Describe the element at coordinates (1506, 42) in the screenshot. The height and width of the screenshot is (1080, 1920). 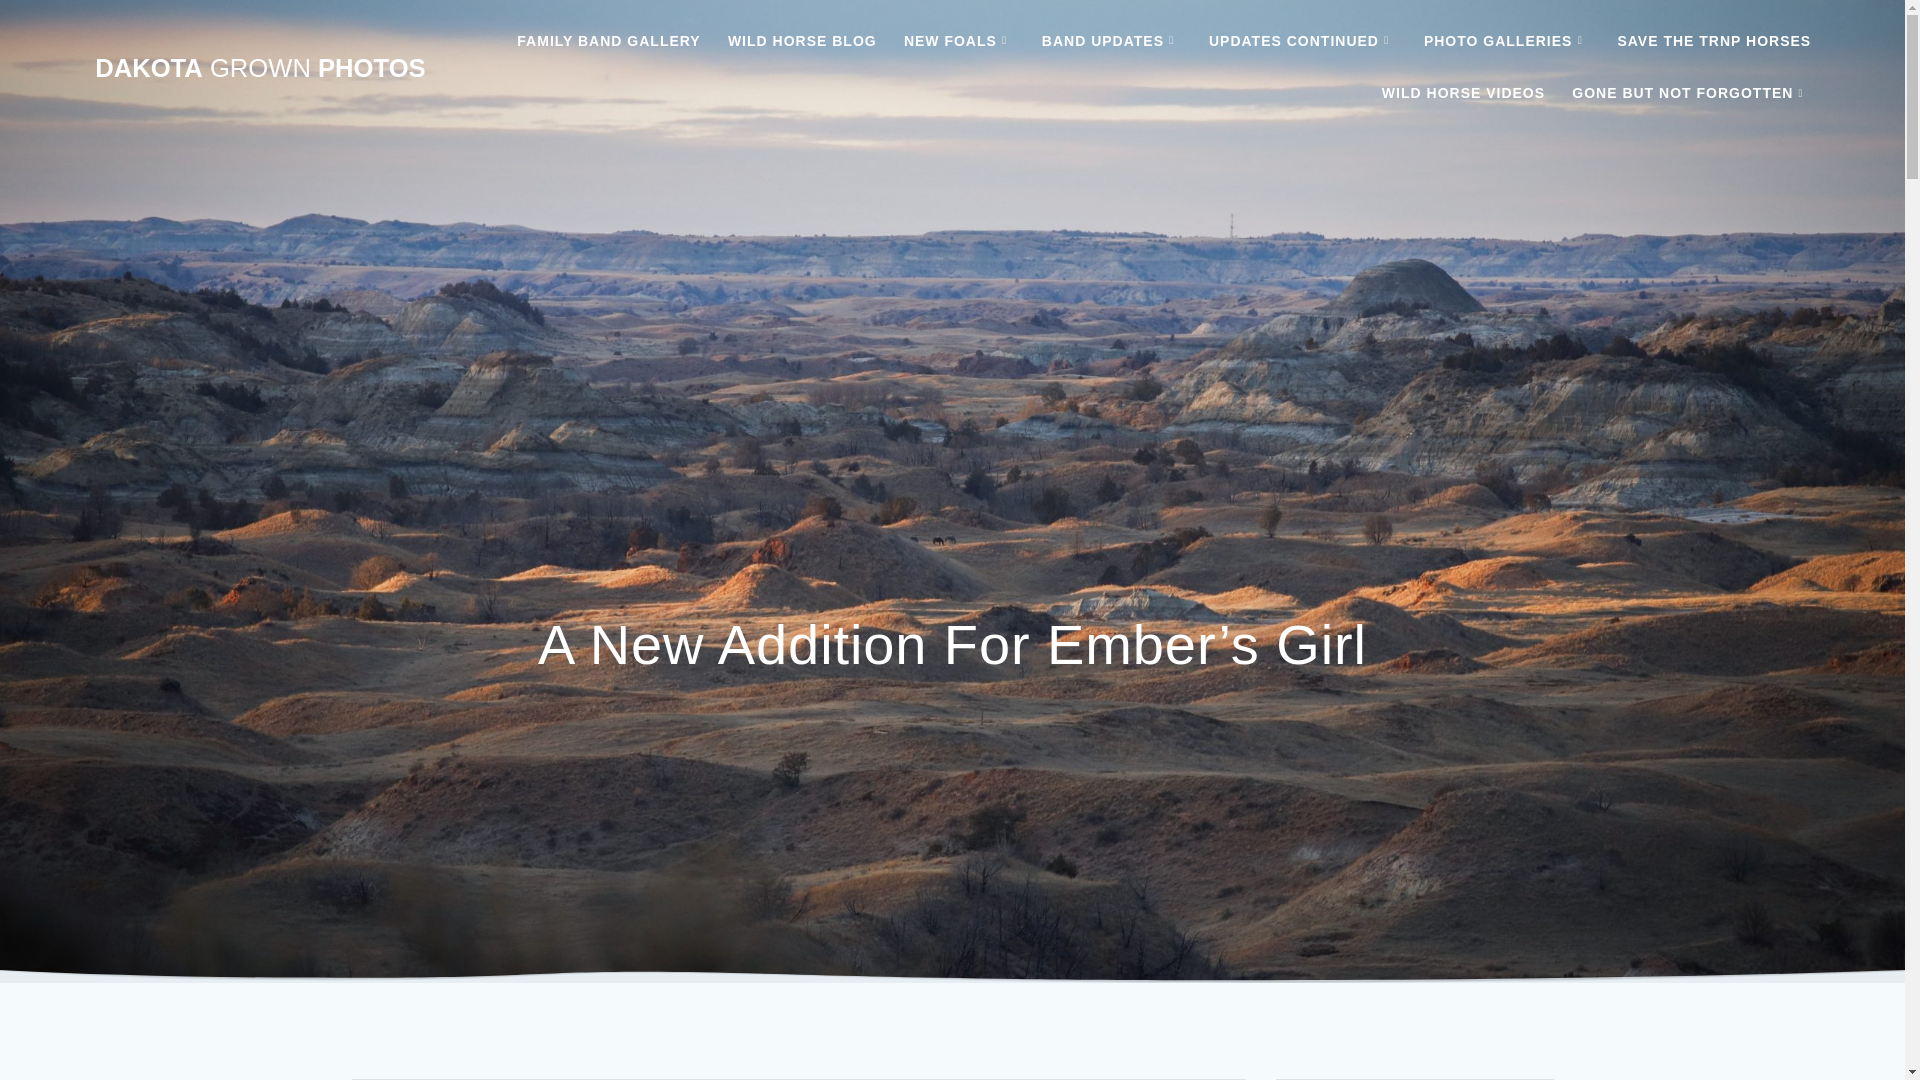
I see `PHOTO GALLERIES` at that location.